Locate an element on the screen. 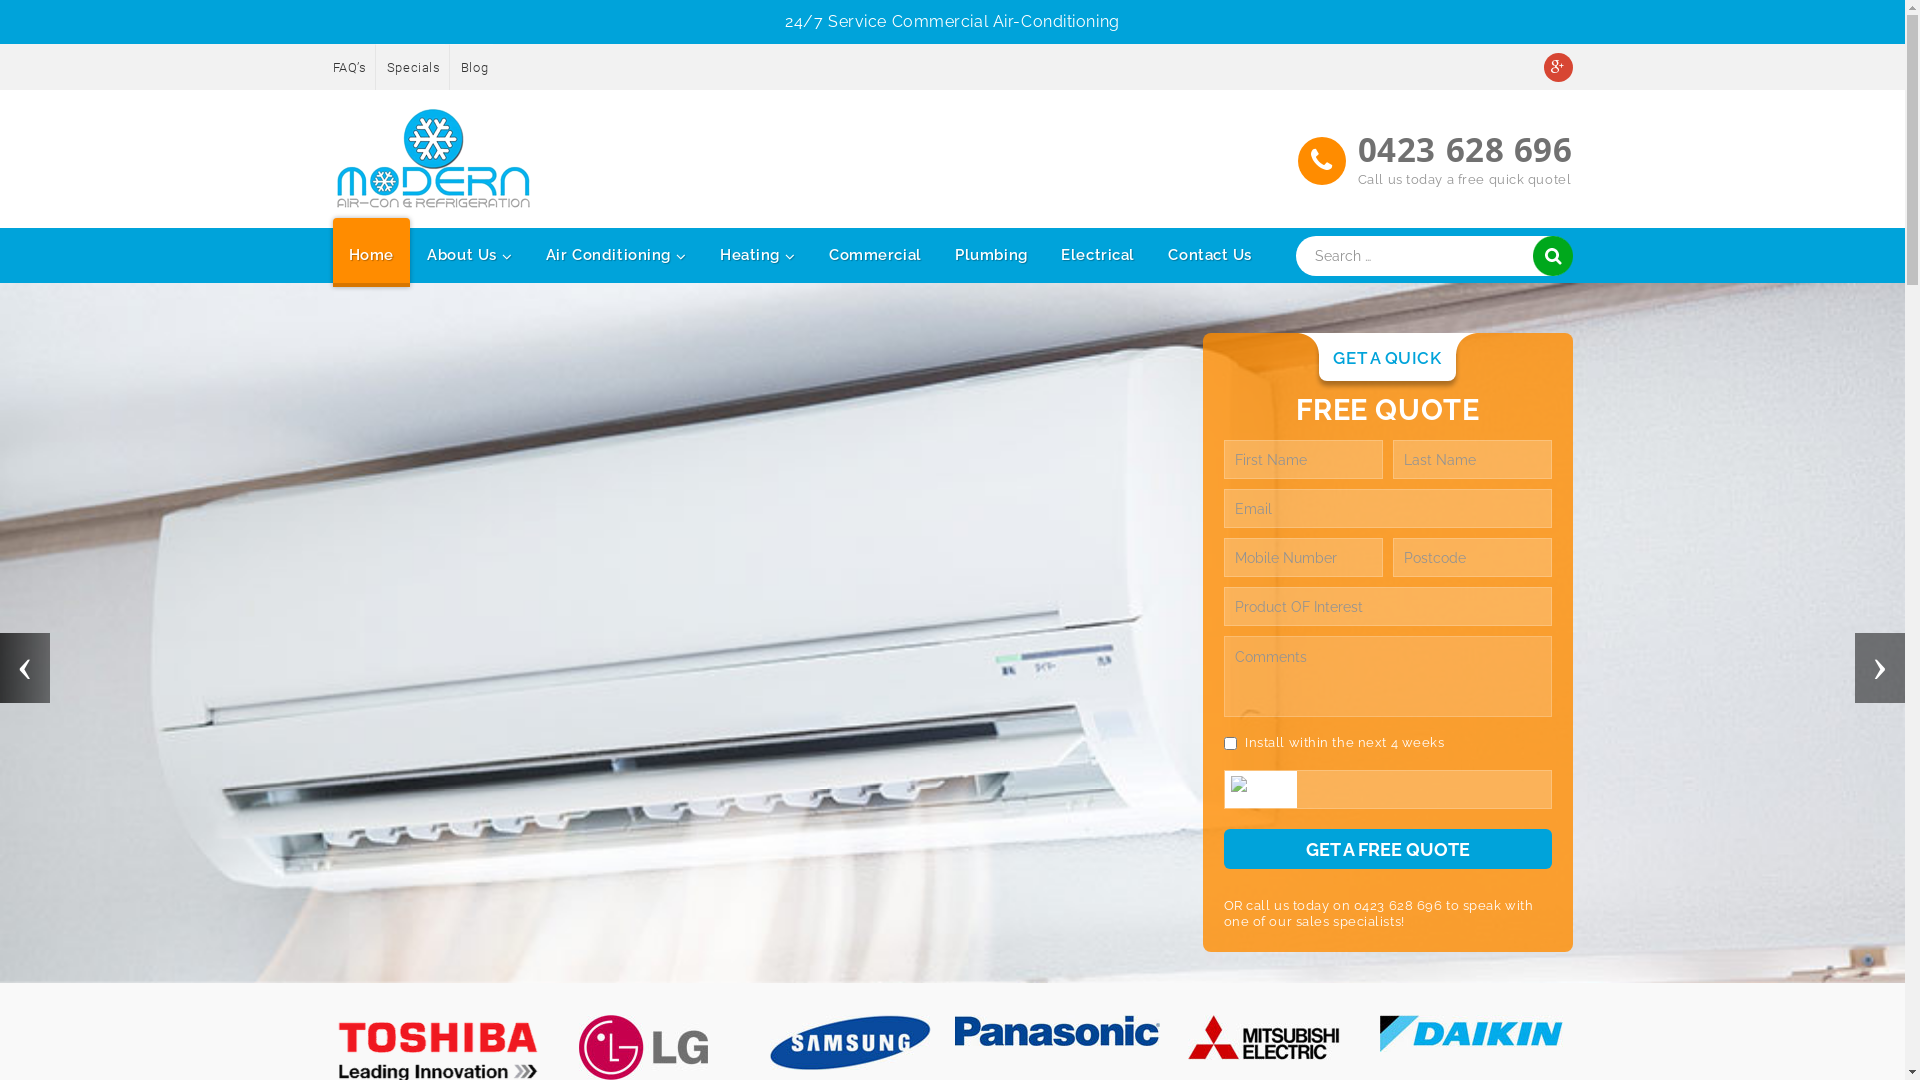 This screenshot has height=1080, width=1920. 0423 628 696 is located at coordinates (1466, 150).